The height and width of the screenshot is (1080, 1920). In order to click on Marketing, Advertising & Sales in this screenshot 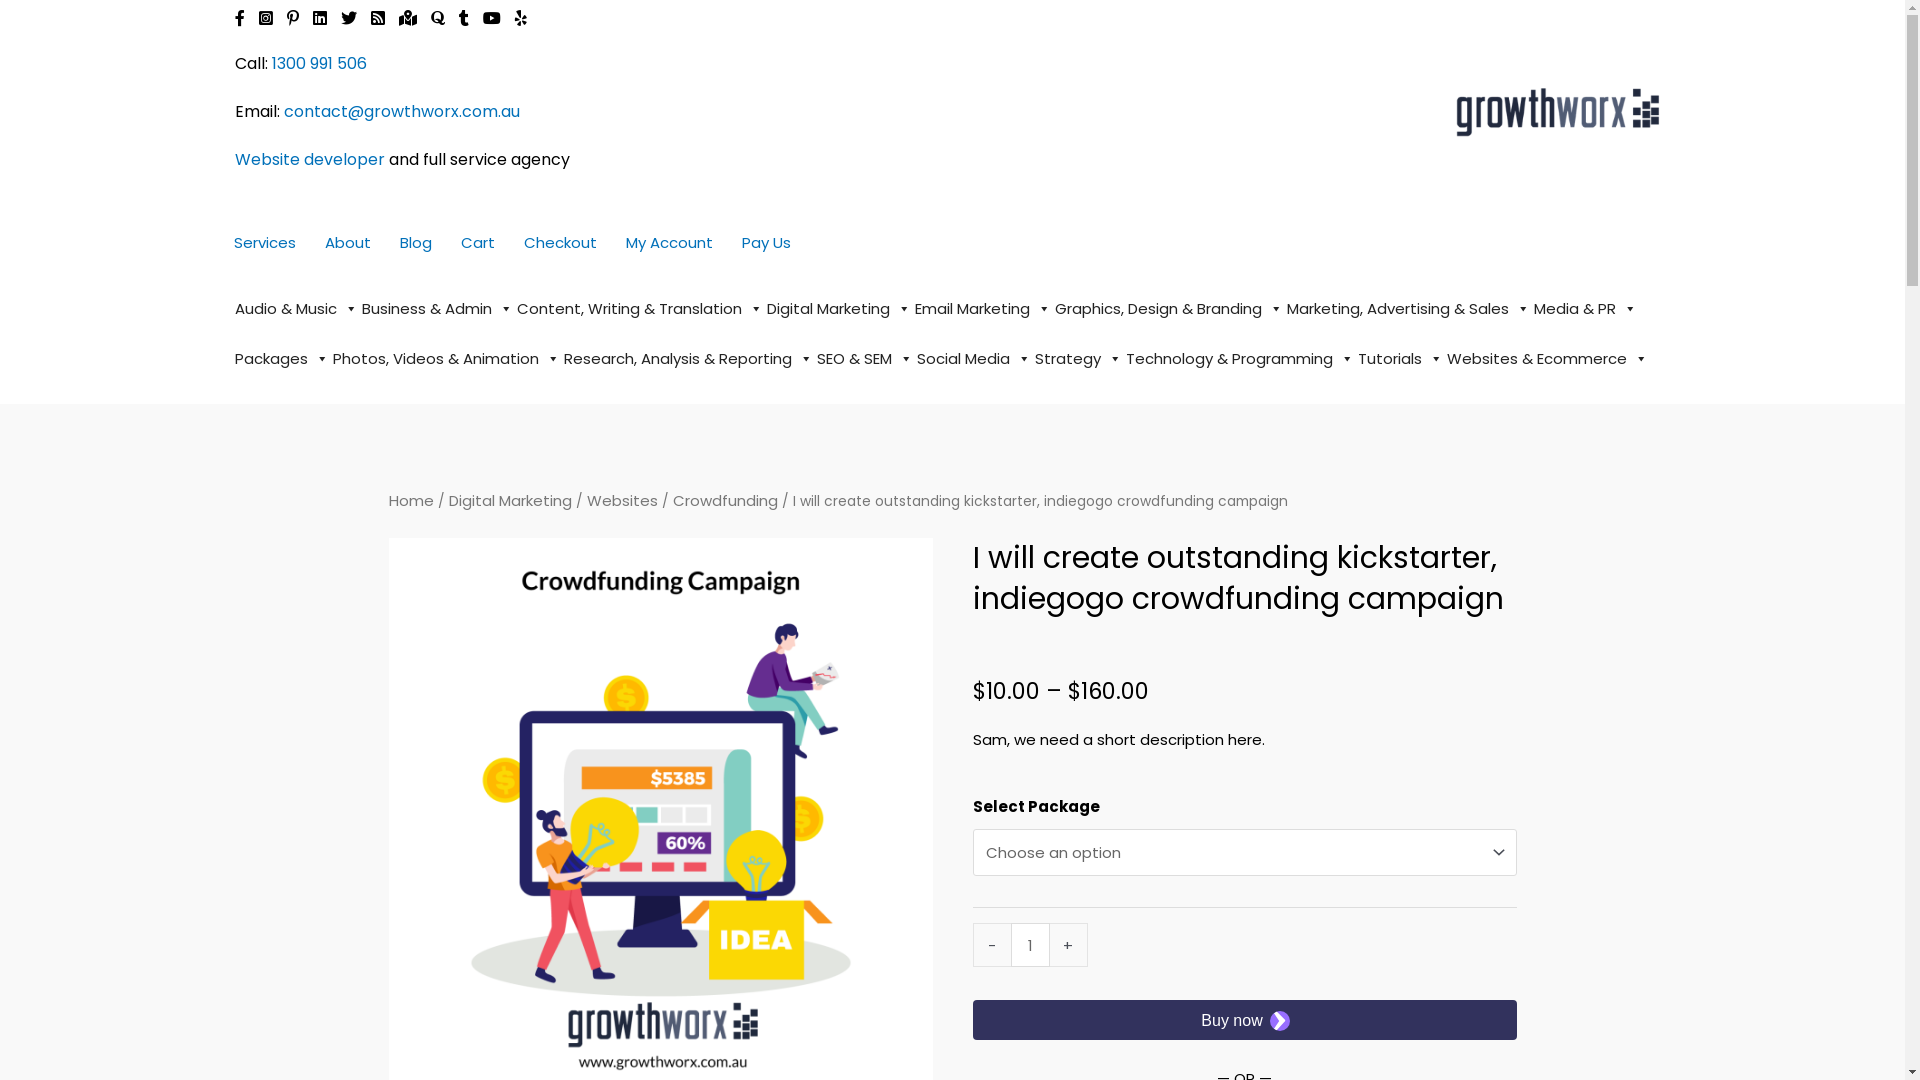, I will do `click(1408, 309)`.